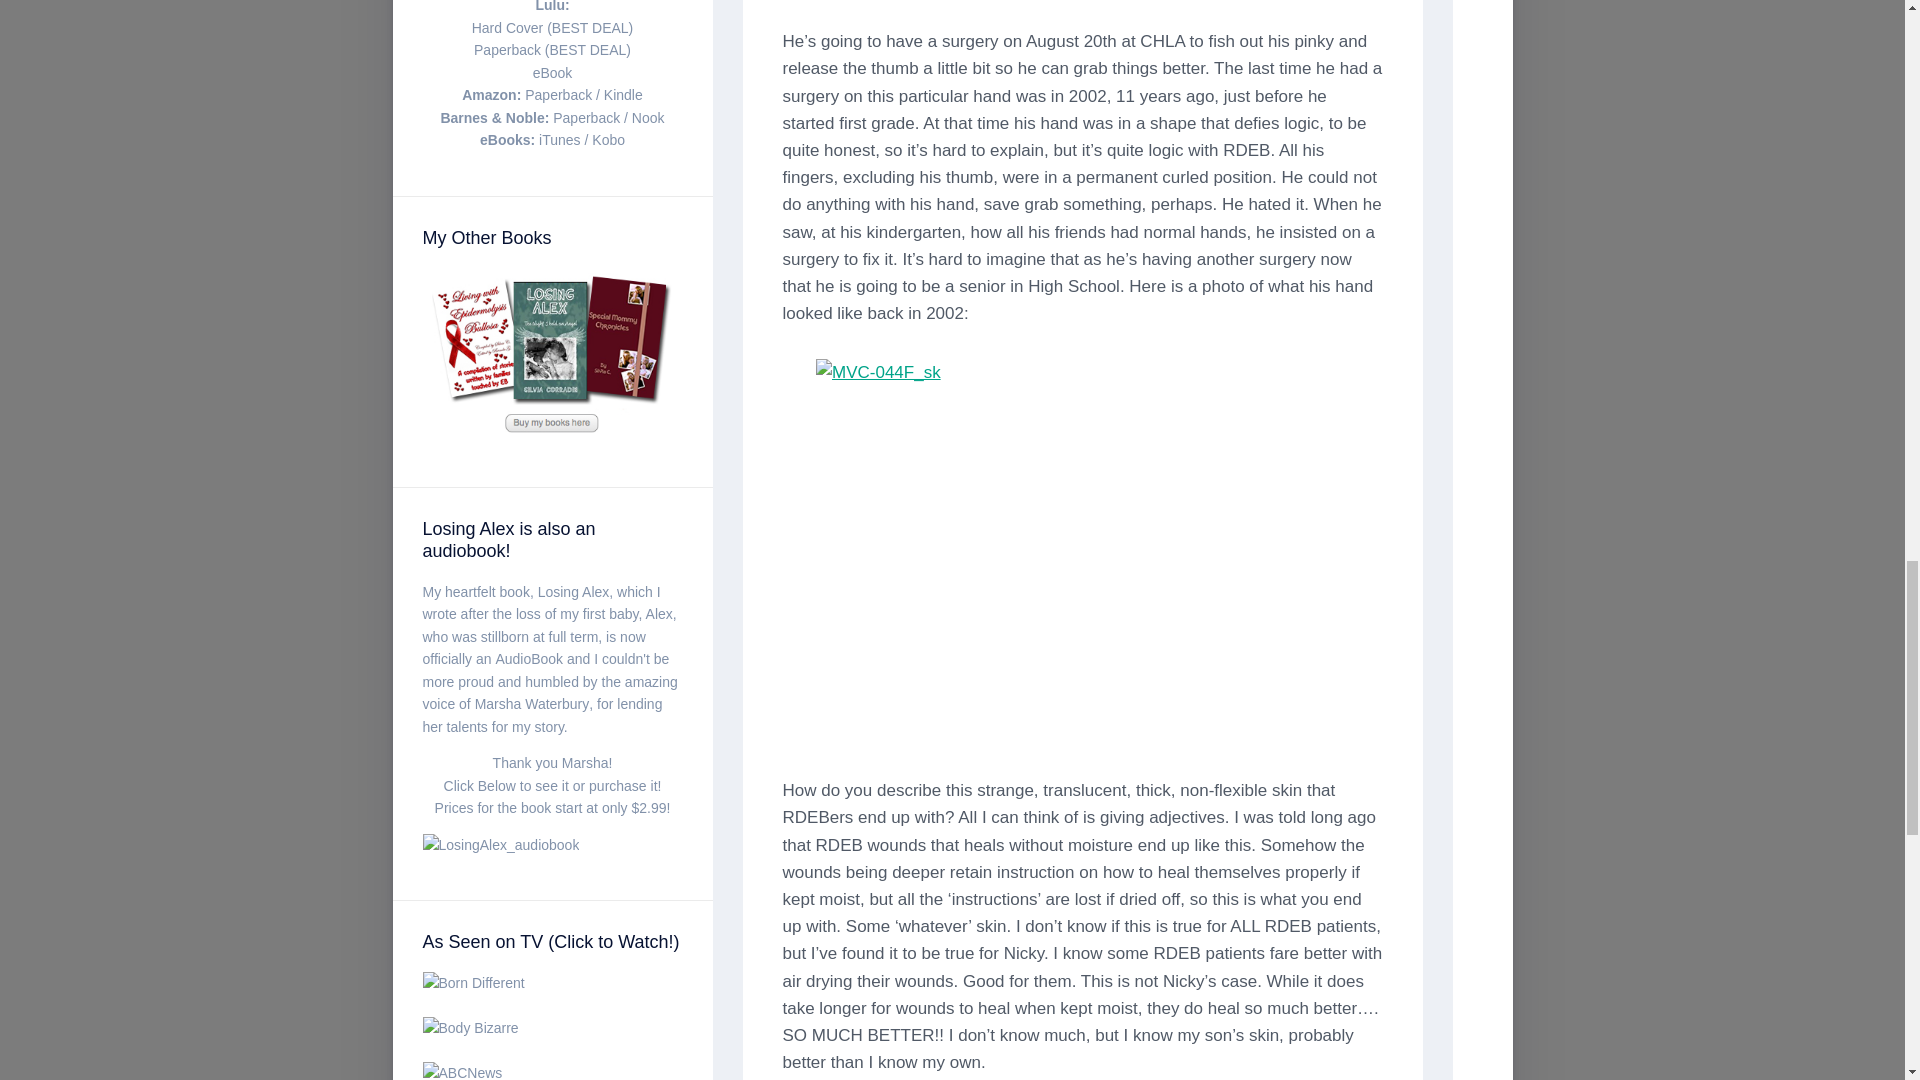 The width and height of the screenshot is (1920, 1080). I want to click on Marsha Waterbury, so click(532, 703).